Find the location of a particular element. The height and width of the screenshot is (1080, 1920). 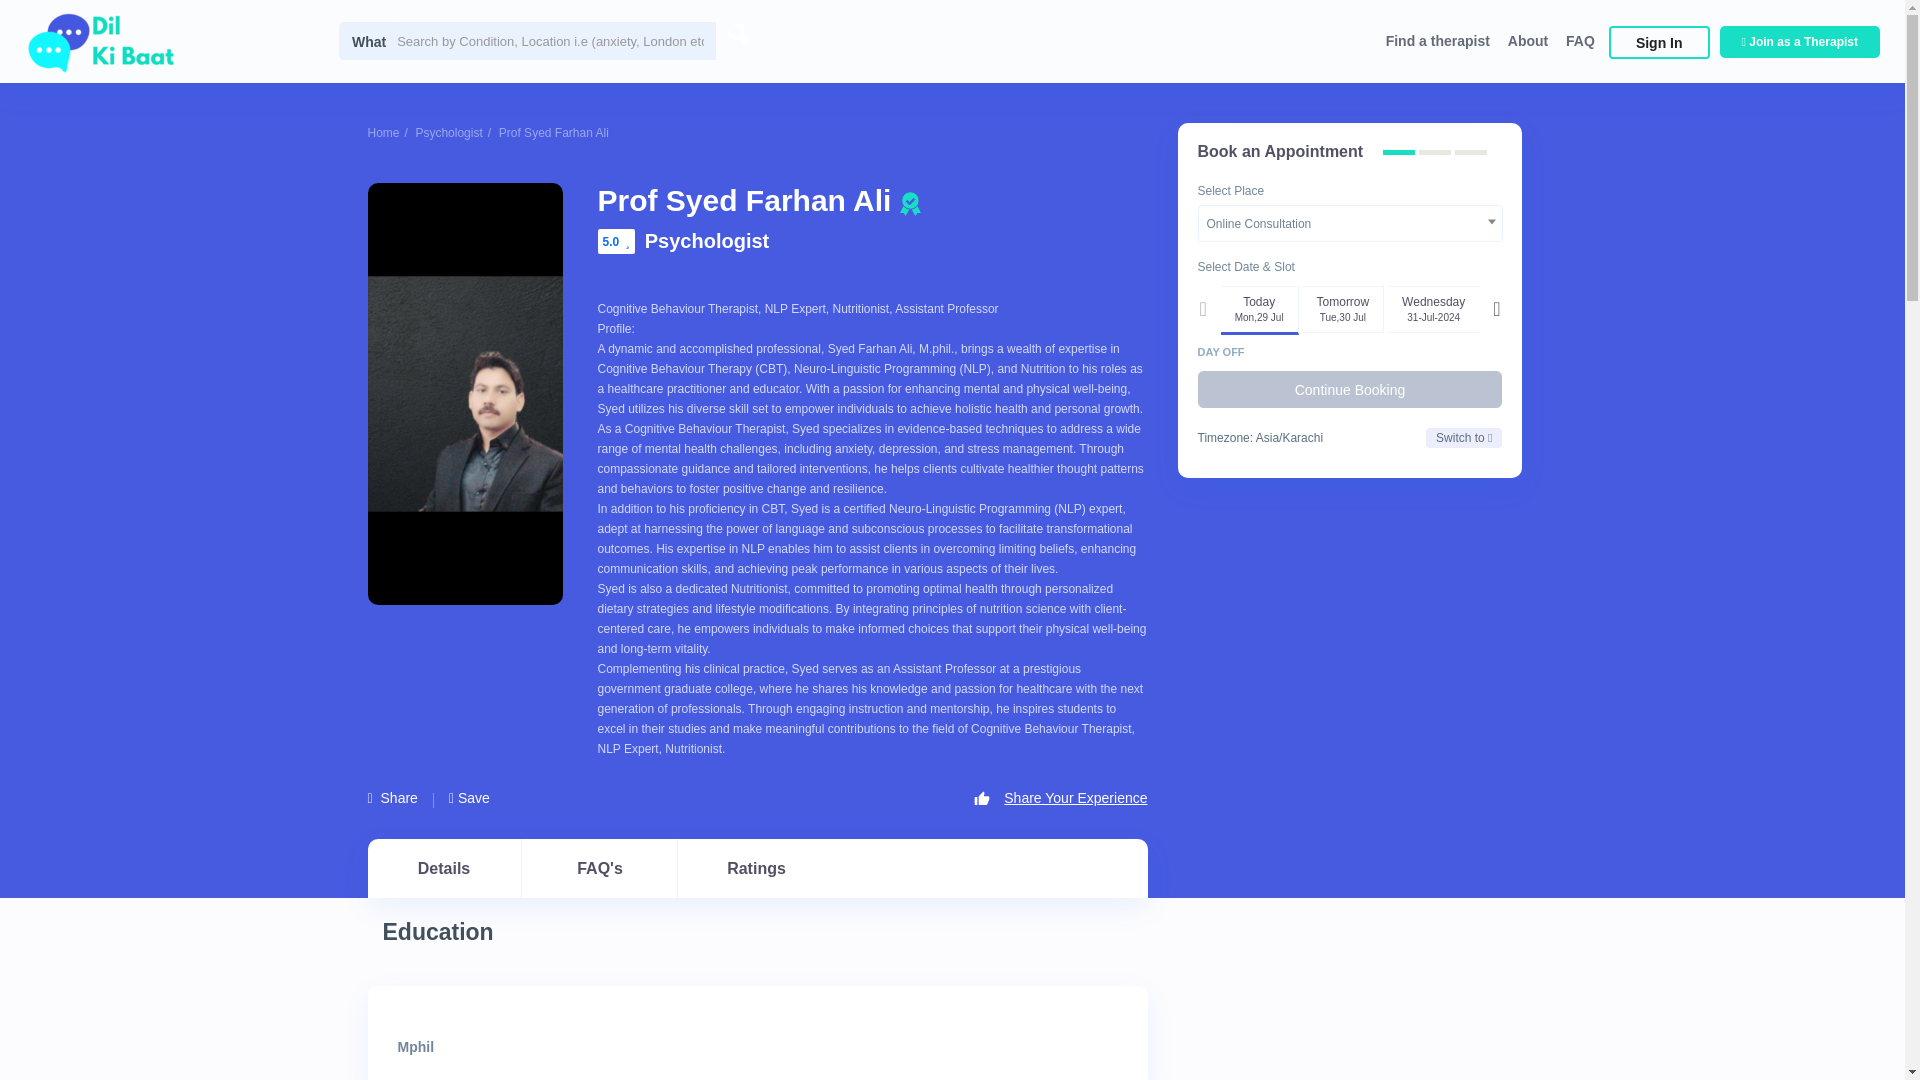

Home is located at coordinates (384, 133).